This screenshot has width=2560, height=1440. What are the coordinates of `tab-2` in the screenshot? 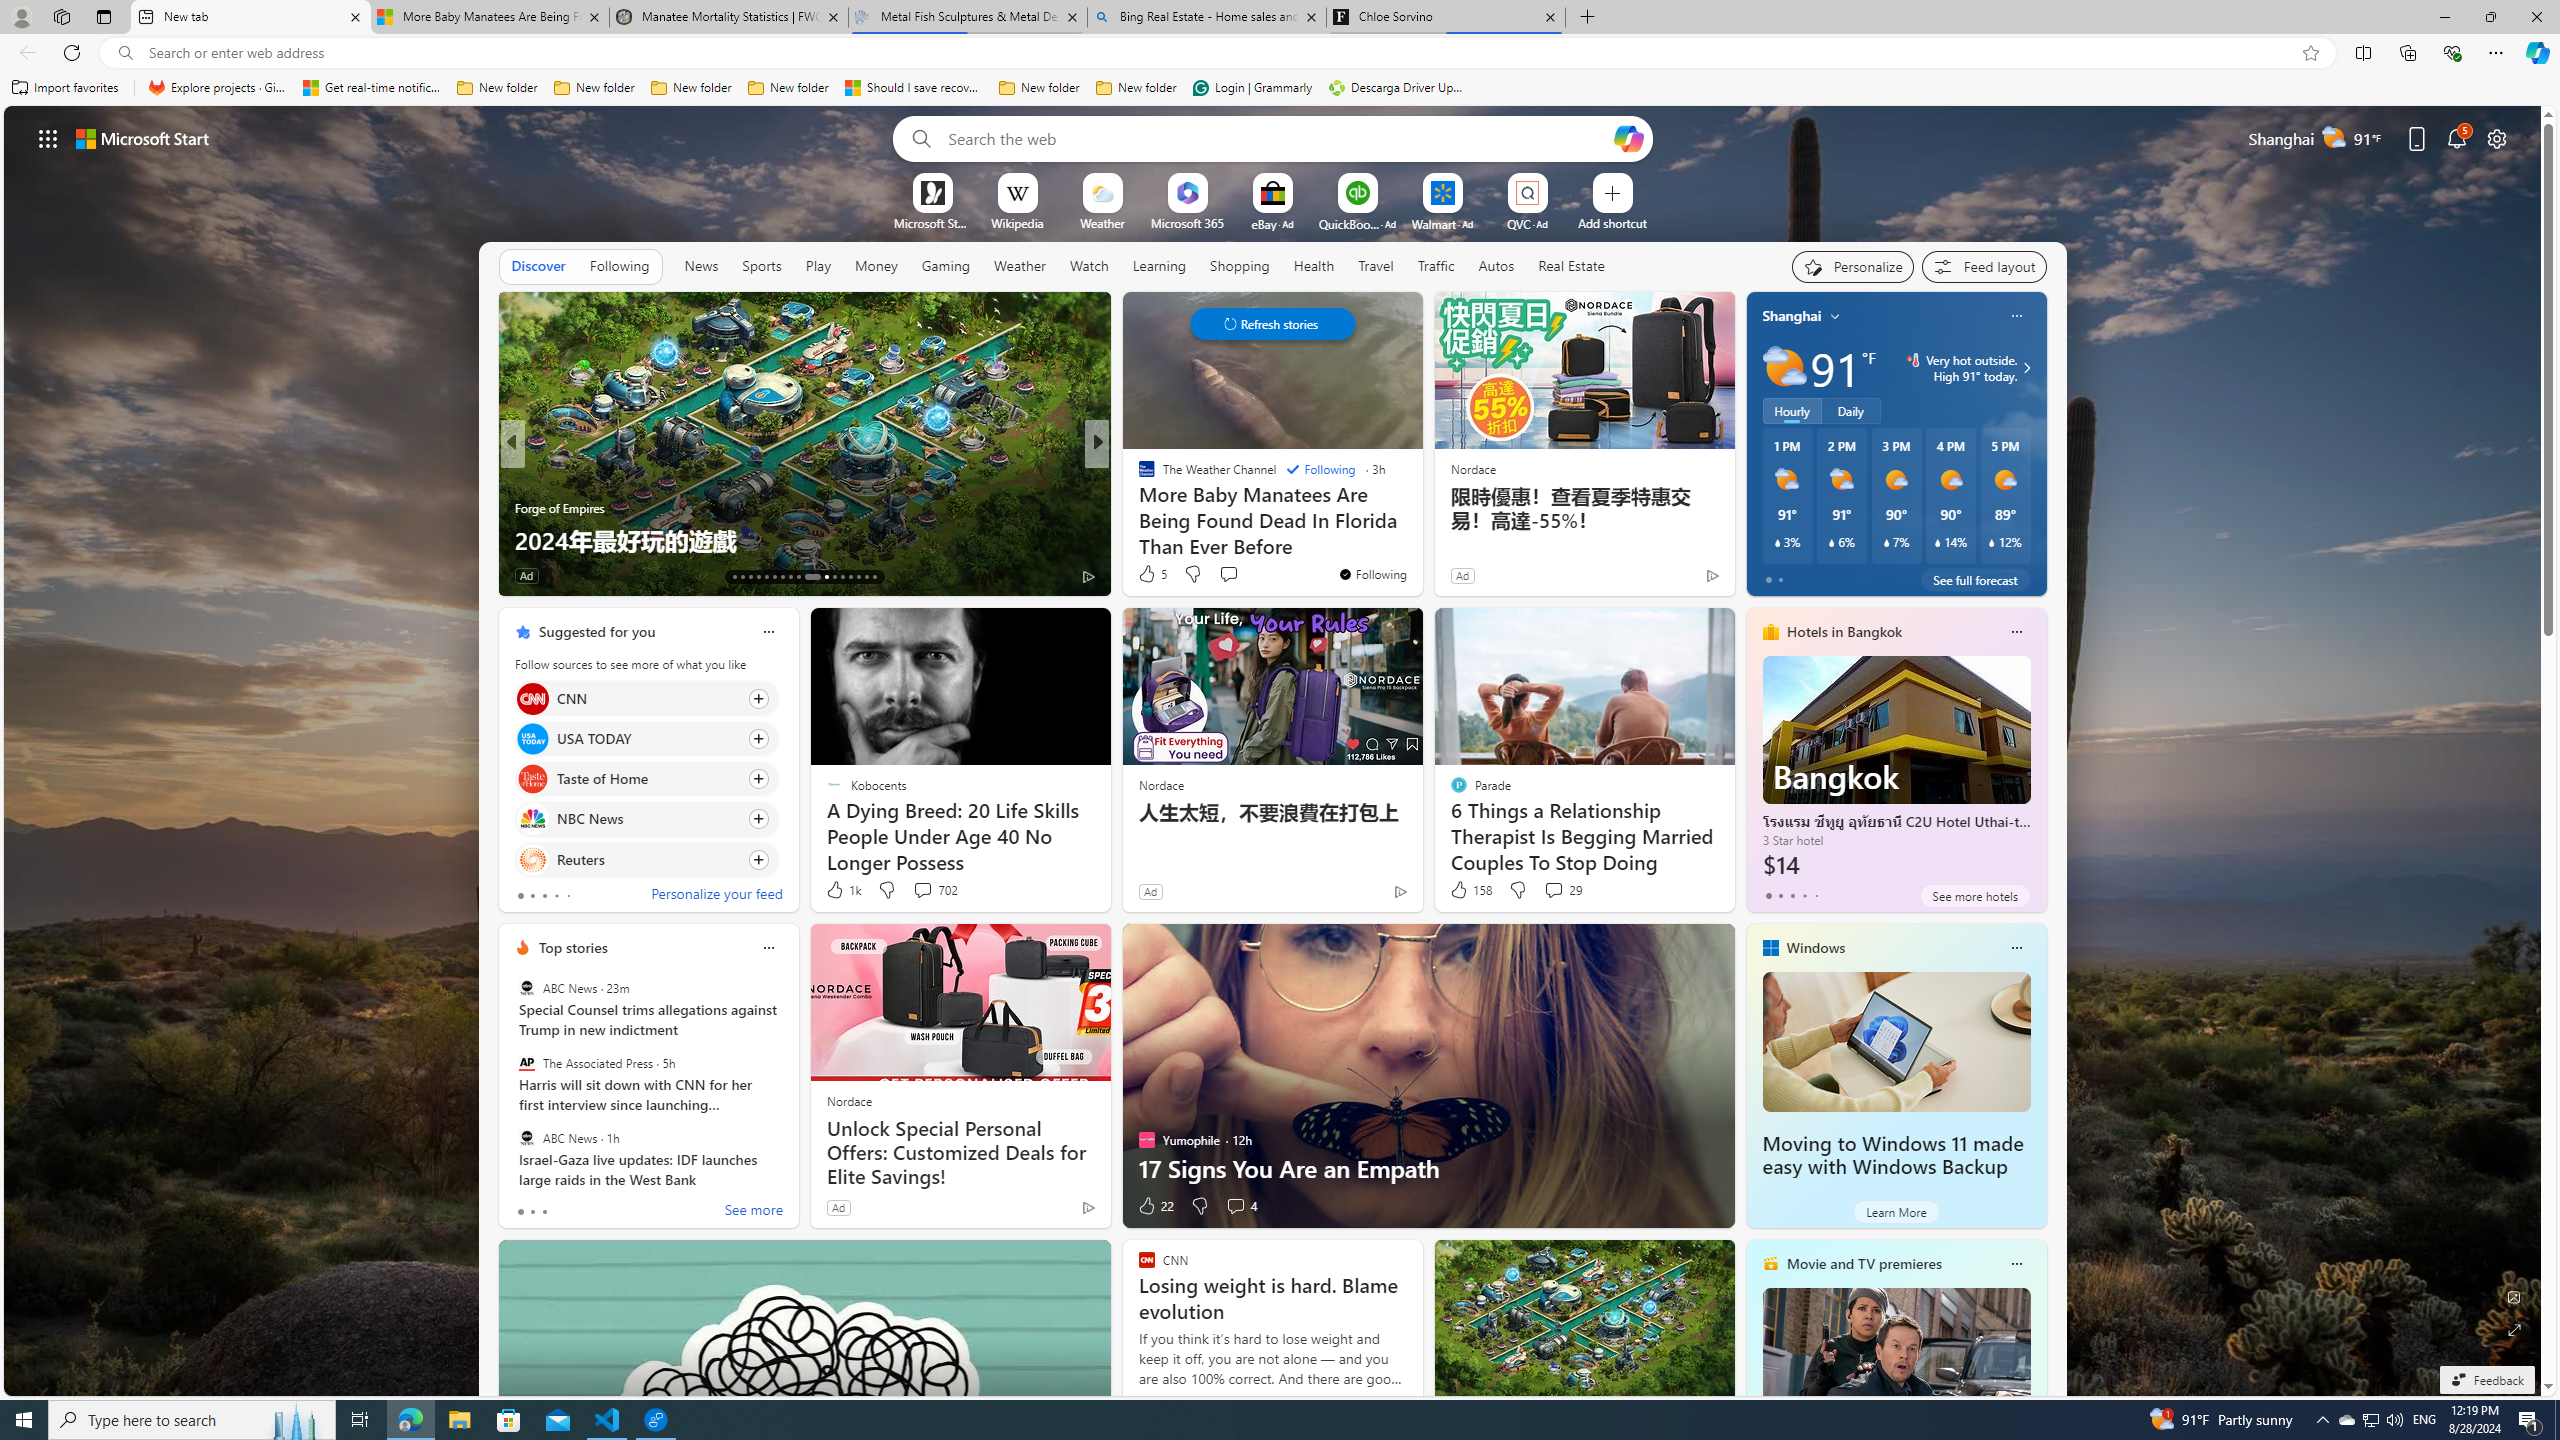 It's located at (544, 1212).